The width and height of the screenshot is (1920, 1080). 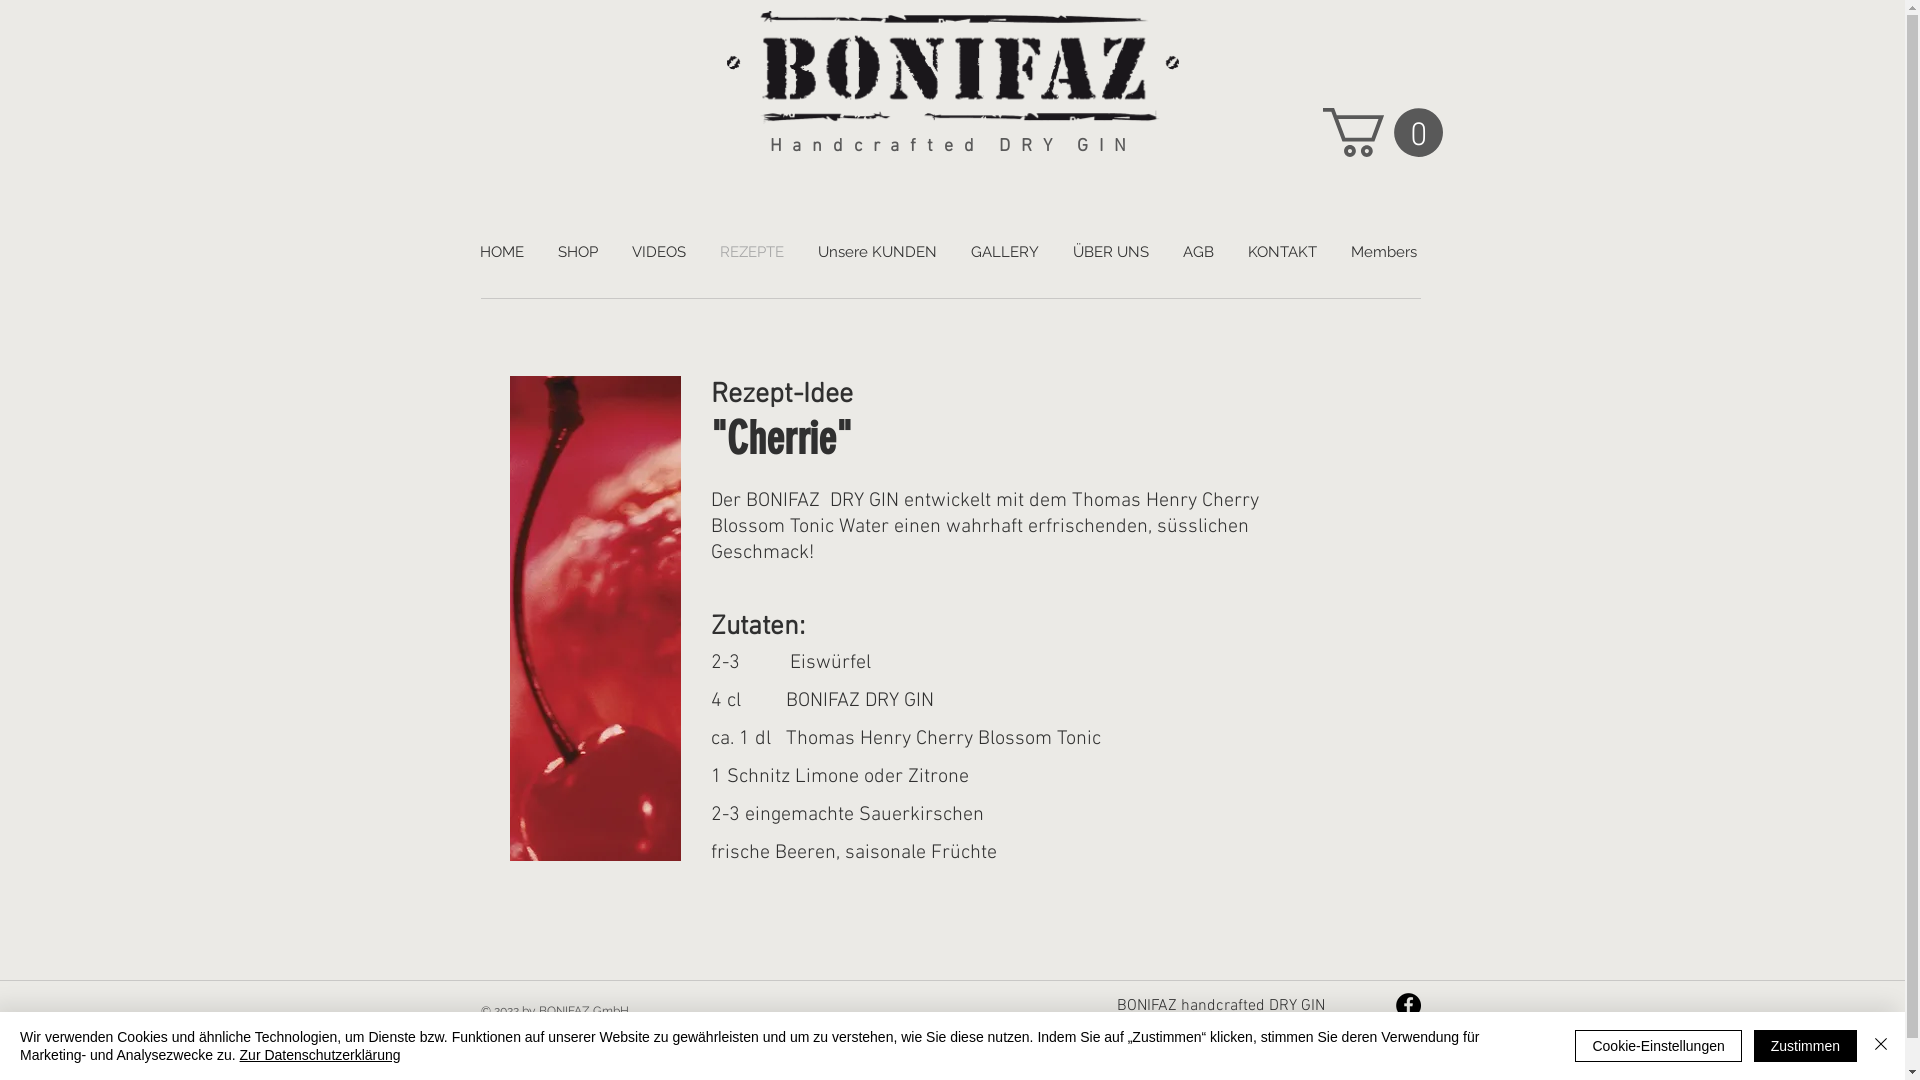 What do you see at coordinates (1282, 252) in the screenshot?
I see `KONTAKT` at bounding box center [1282, 252].